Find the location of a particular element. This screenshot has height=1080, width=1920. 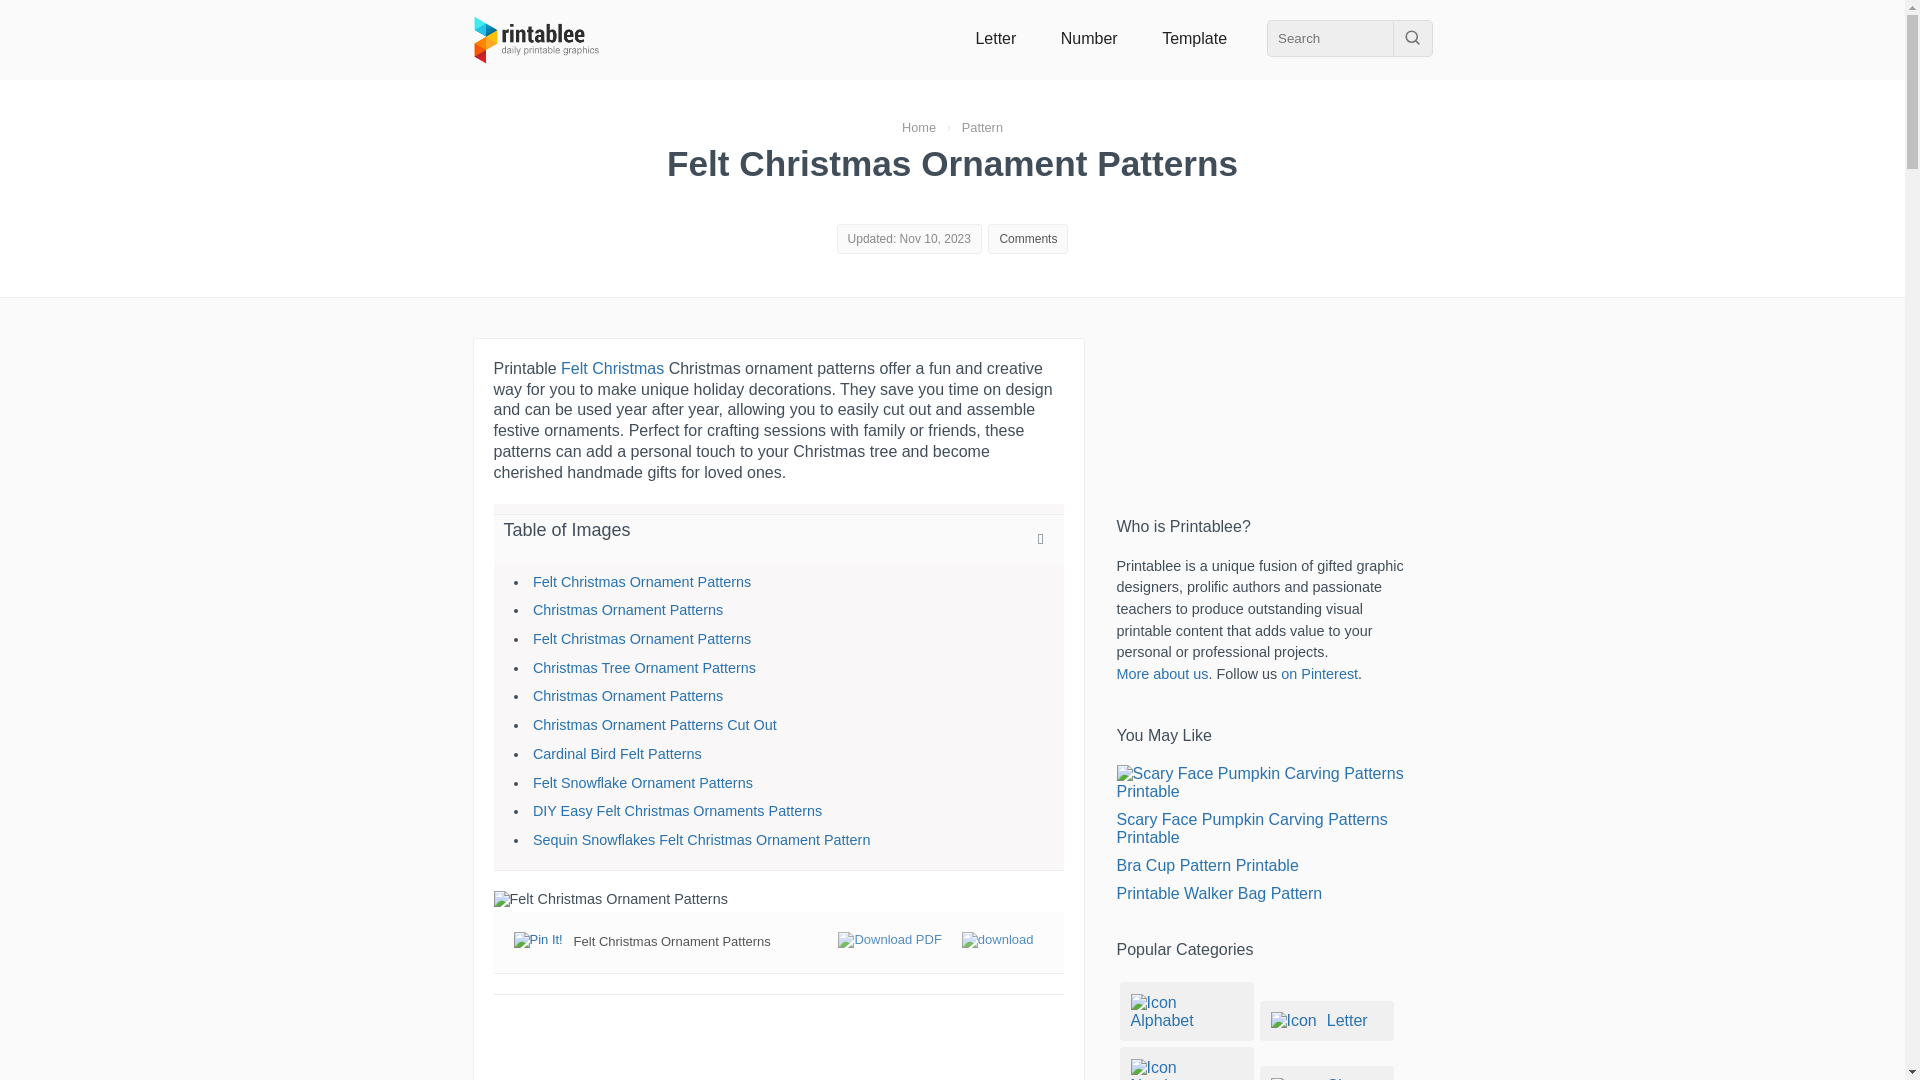

Home is located at coordinates (919, 127).